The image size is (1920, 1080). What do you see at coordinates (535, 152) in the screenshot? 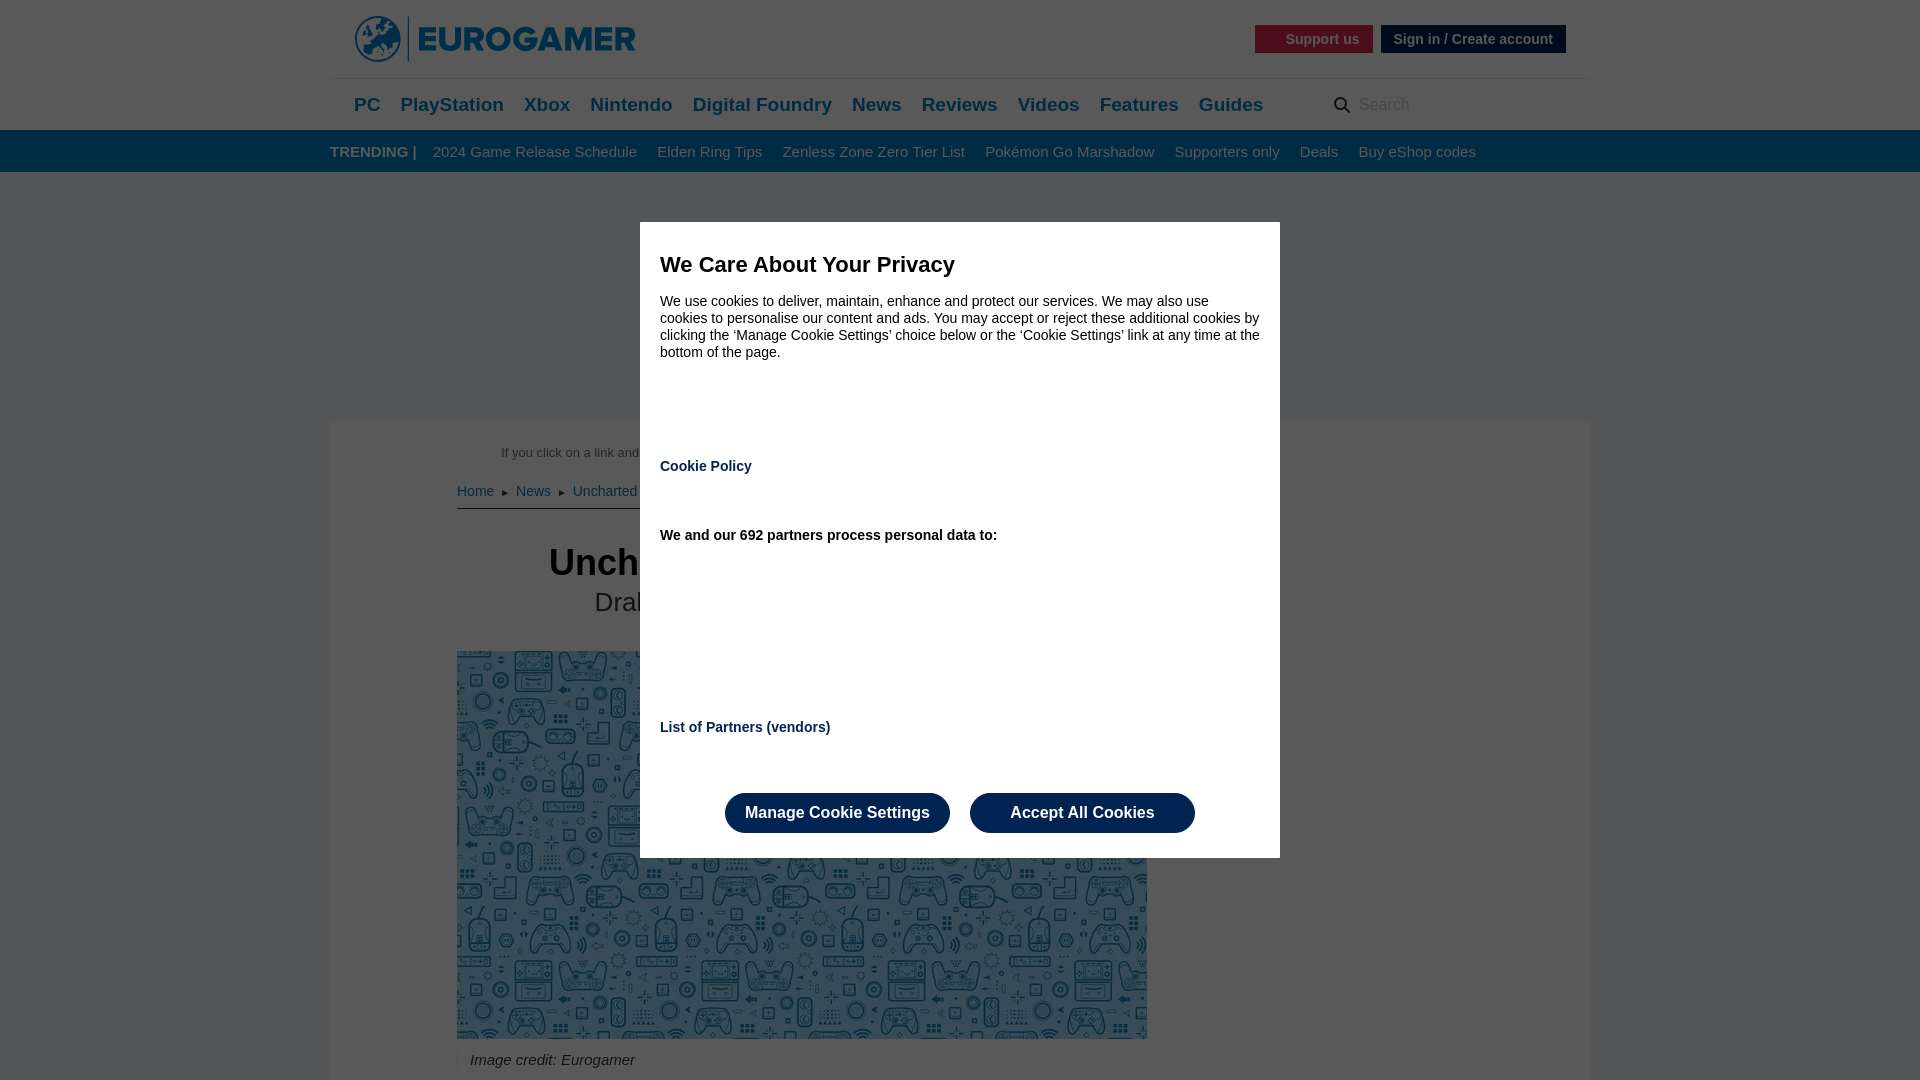
I see `2024 Game Release Schedule` at bounding box center [535, 152].